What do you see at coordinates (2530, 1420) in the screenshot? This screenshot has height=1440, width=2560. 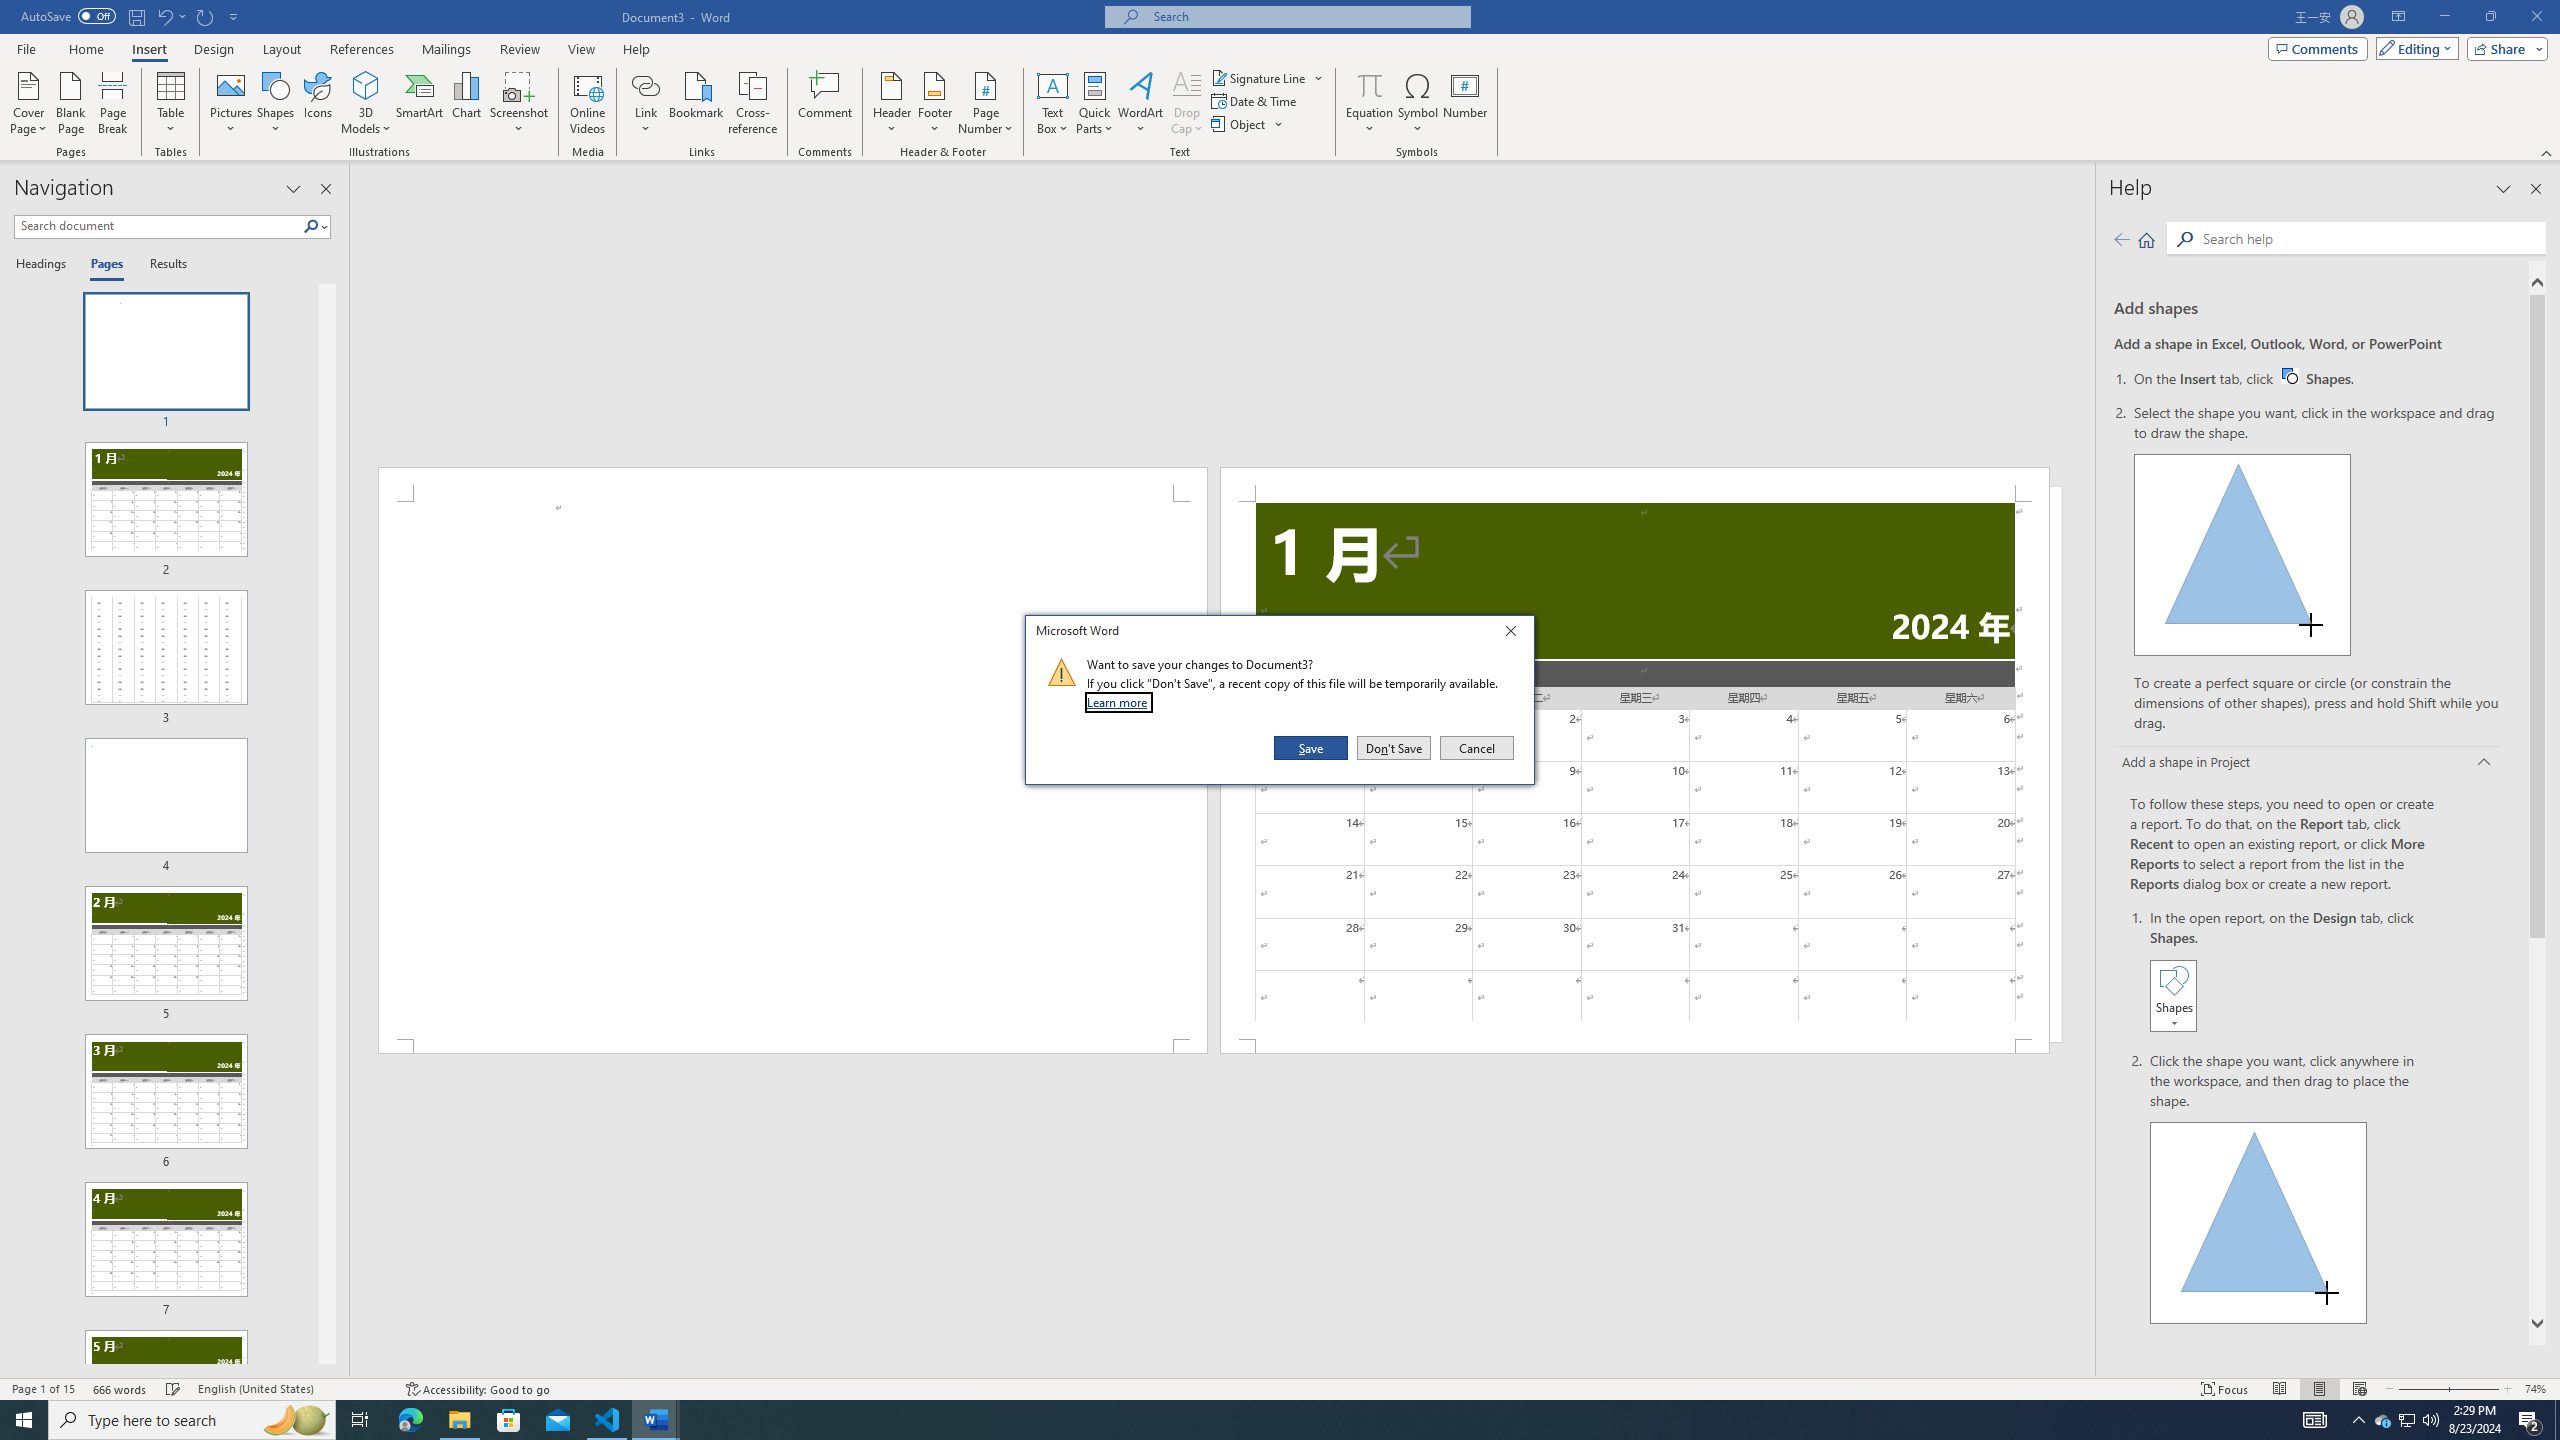 I see `Action Center, 2 new notifications` at bounding box center [2530, 1420].